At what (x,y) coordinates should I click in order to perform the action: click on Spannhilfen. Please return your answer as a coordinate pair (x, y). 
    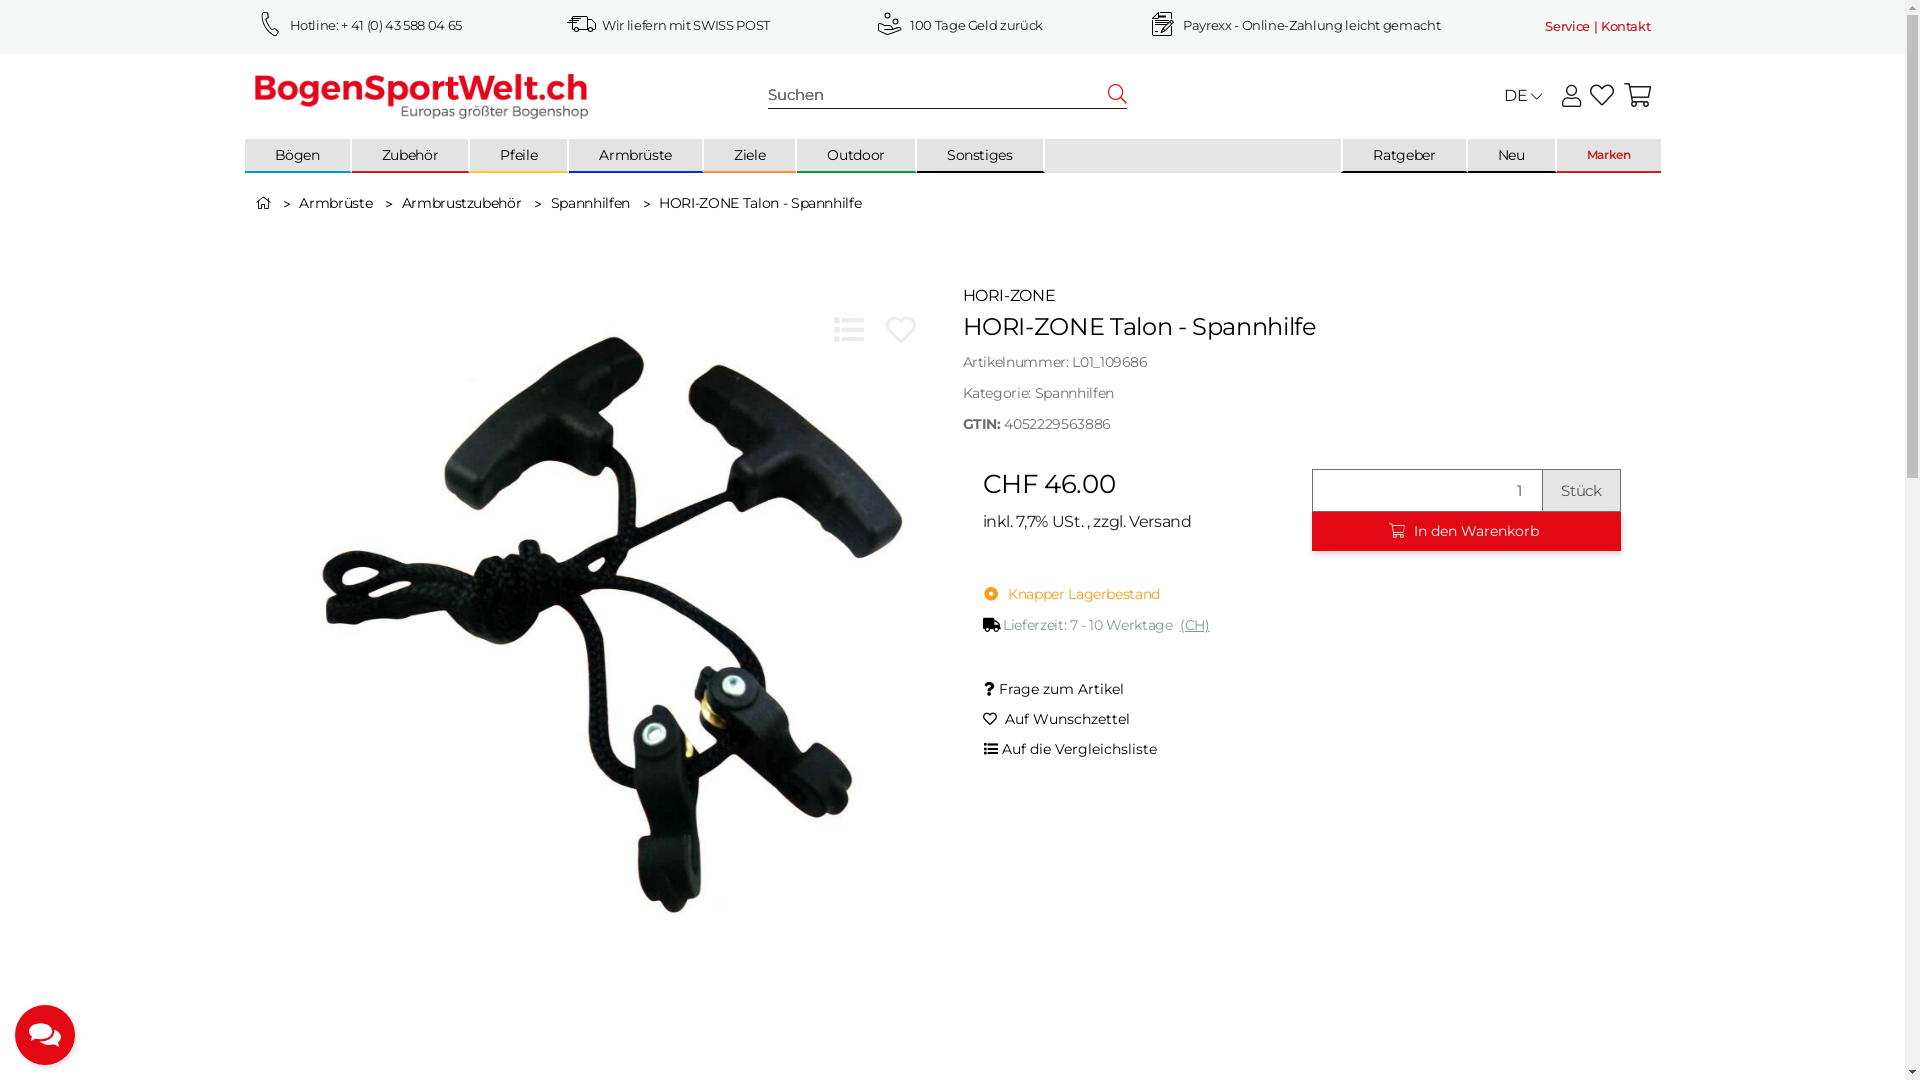
    Looking at the image, I should click on (592, 203).